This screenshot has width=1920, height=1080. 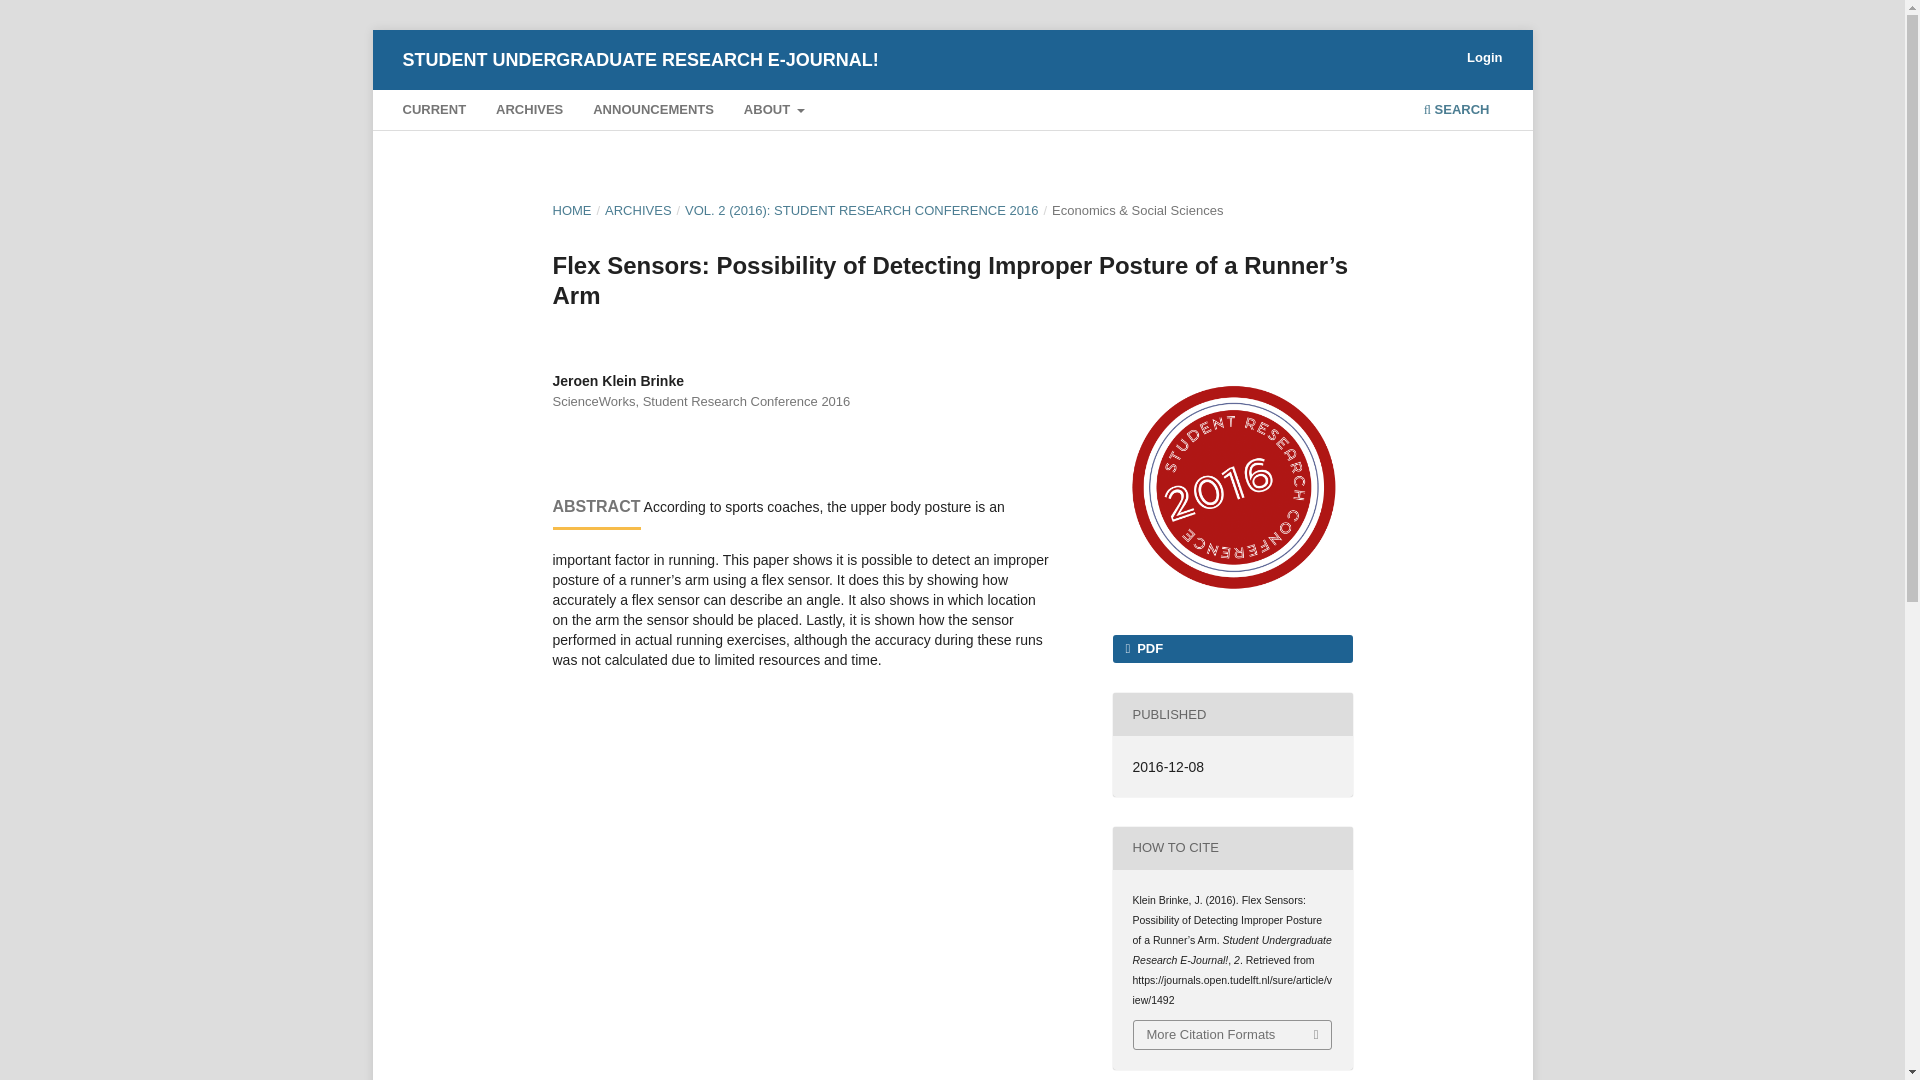 I want to click on PDF, so click(x=1231, y=649).